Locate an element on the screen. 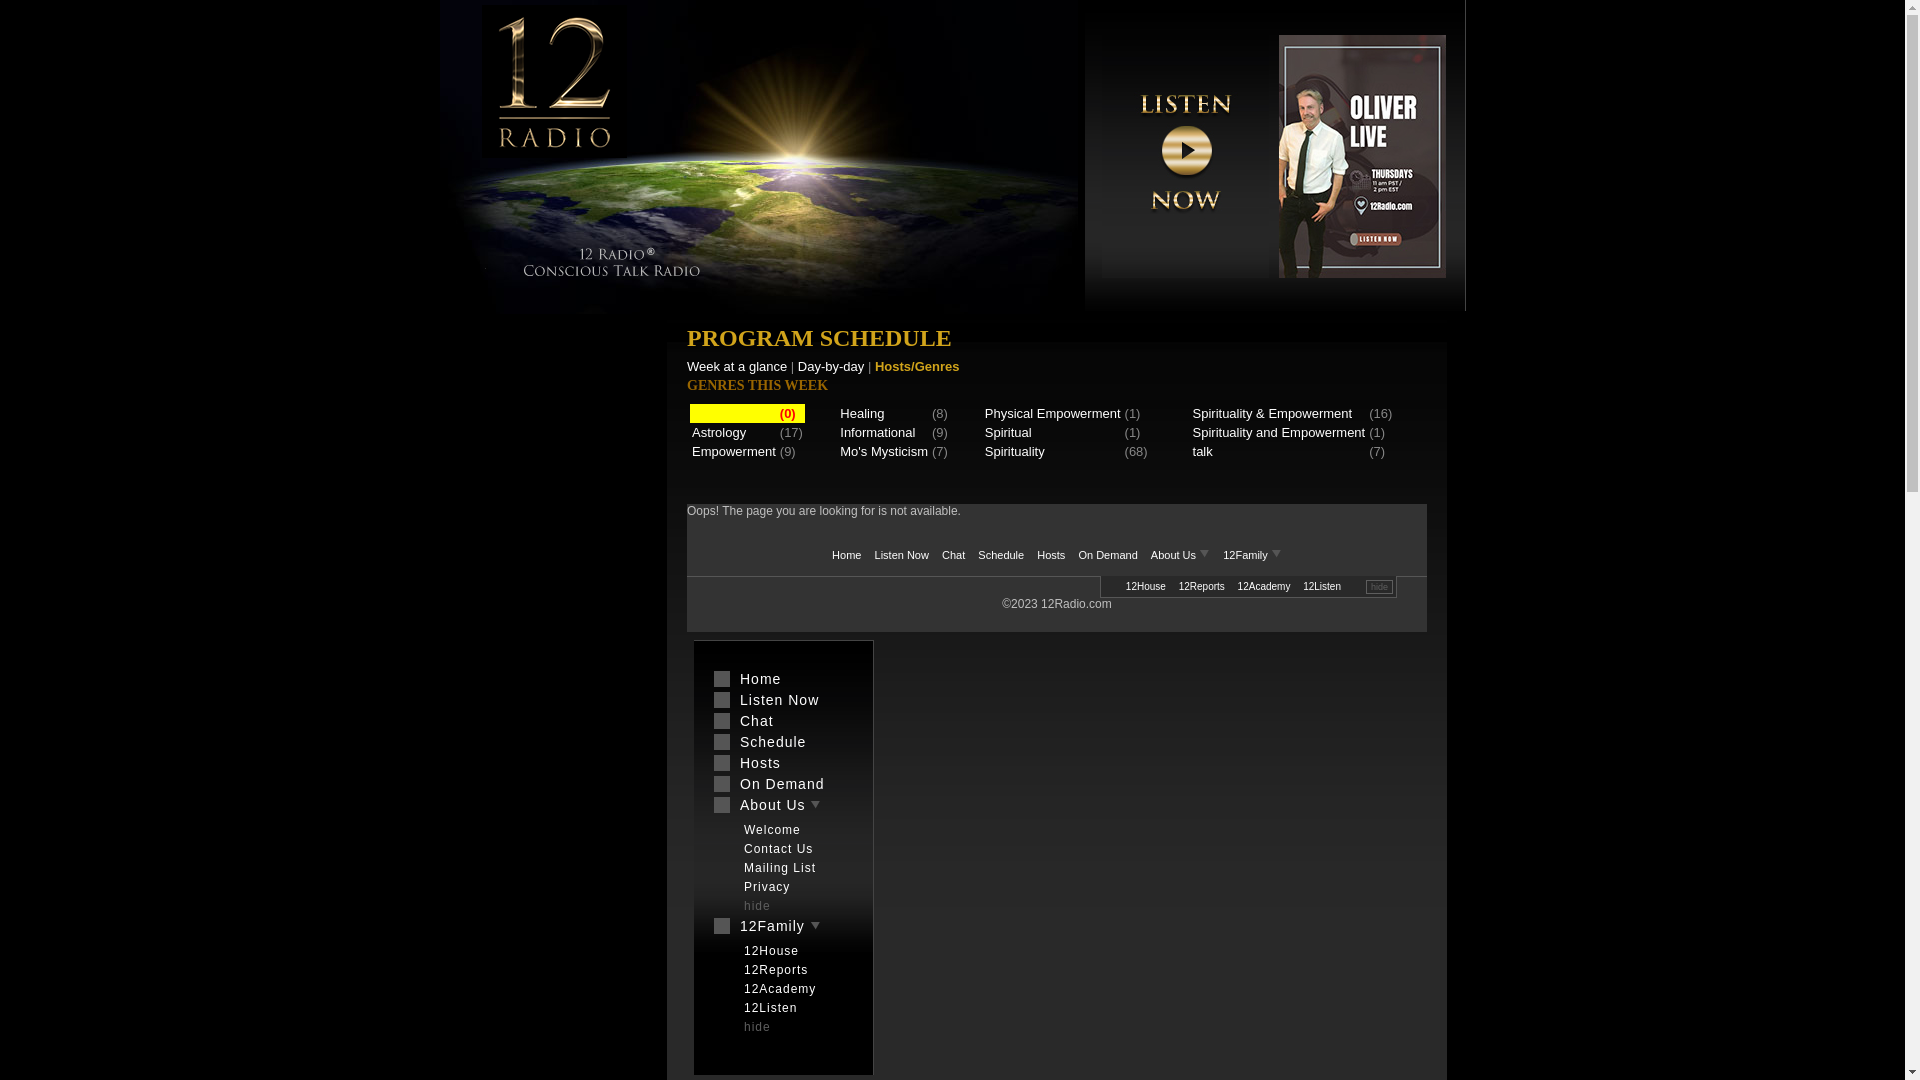  12Family is located at coordinates (1252, 555).